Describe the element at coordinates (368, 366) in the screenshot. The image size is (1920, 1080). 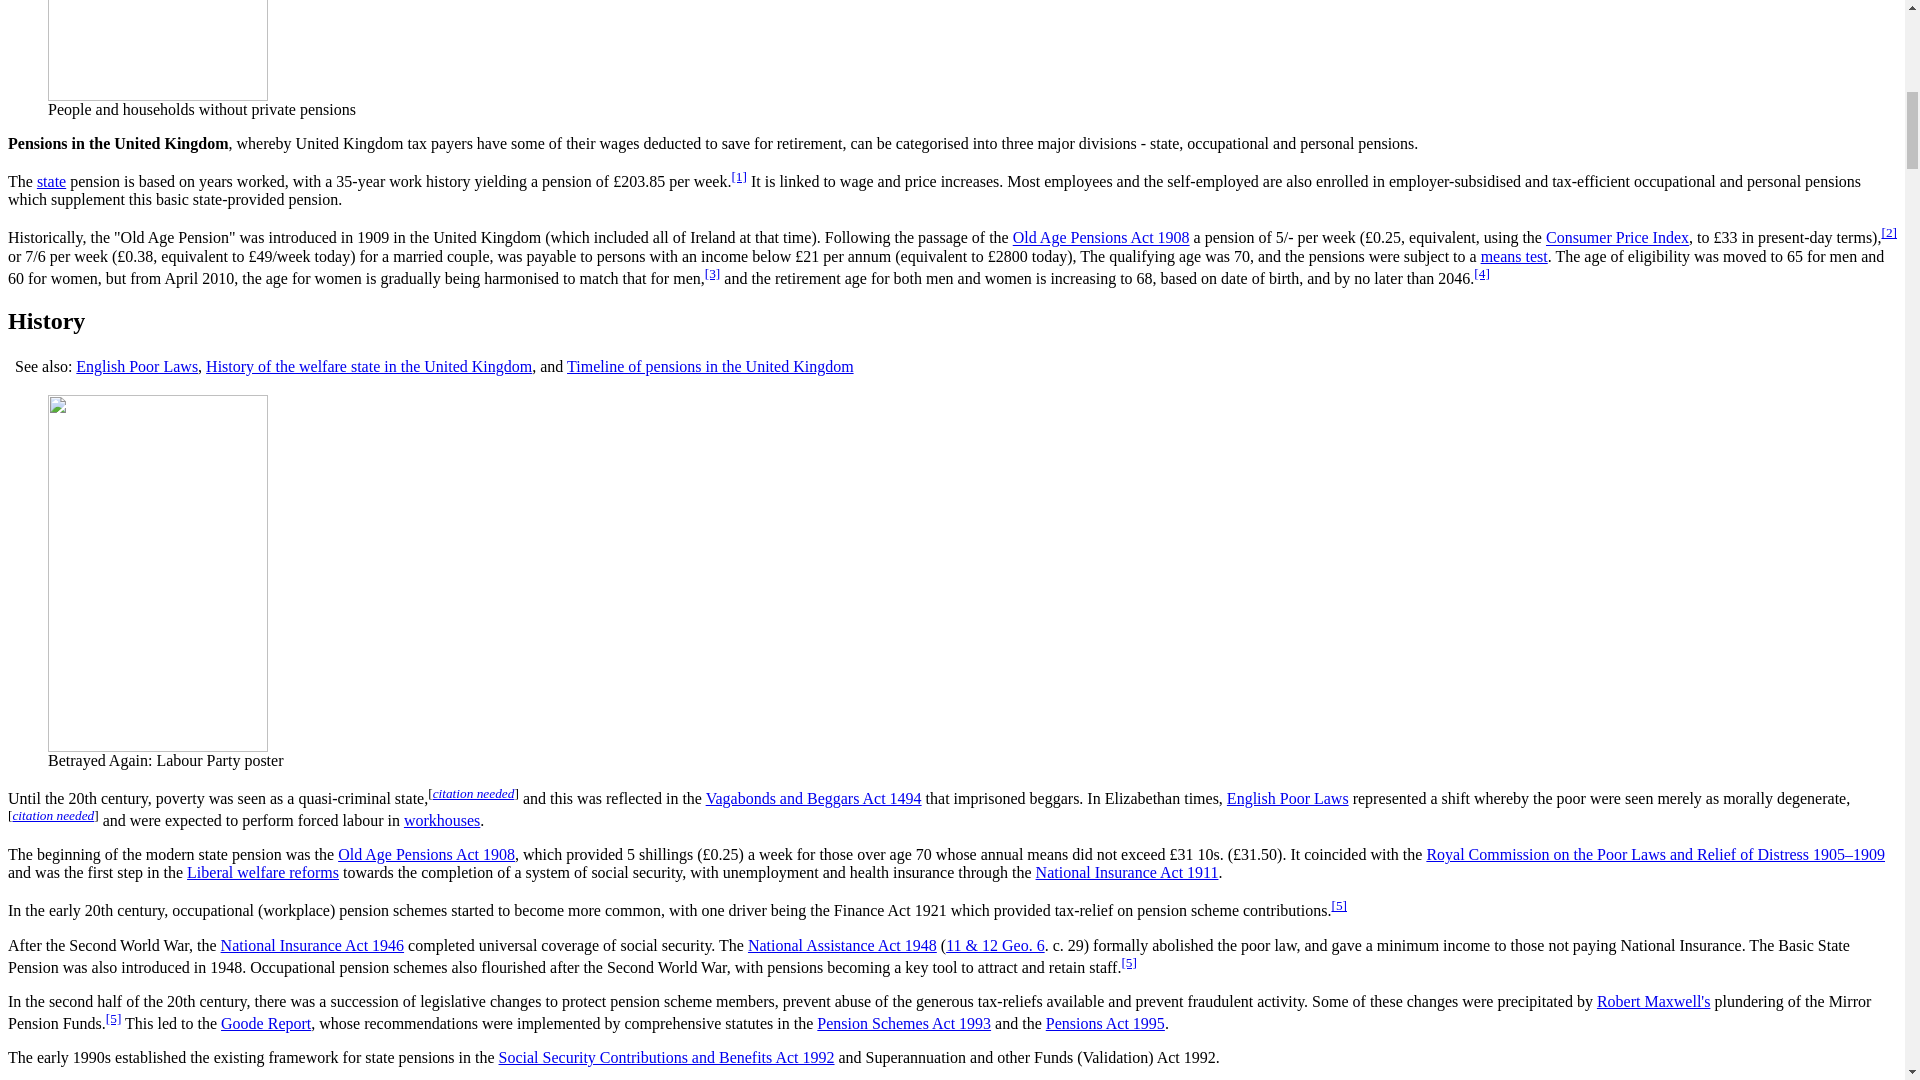
I see `History of the welfare state in the United Kingdom` at that location.